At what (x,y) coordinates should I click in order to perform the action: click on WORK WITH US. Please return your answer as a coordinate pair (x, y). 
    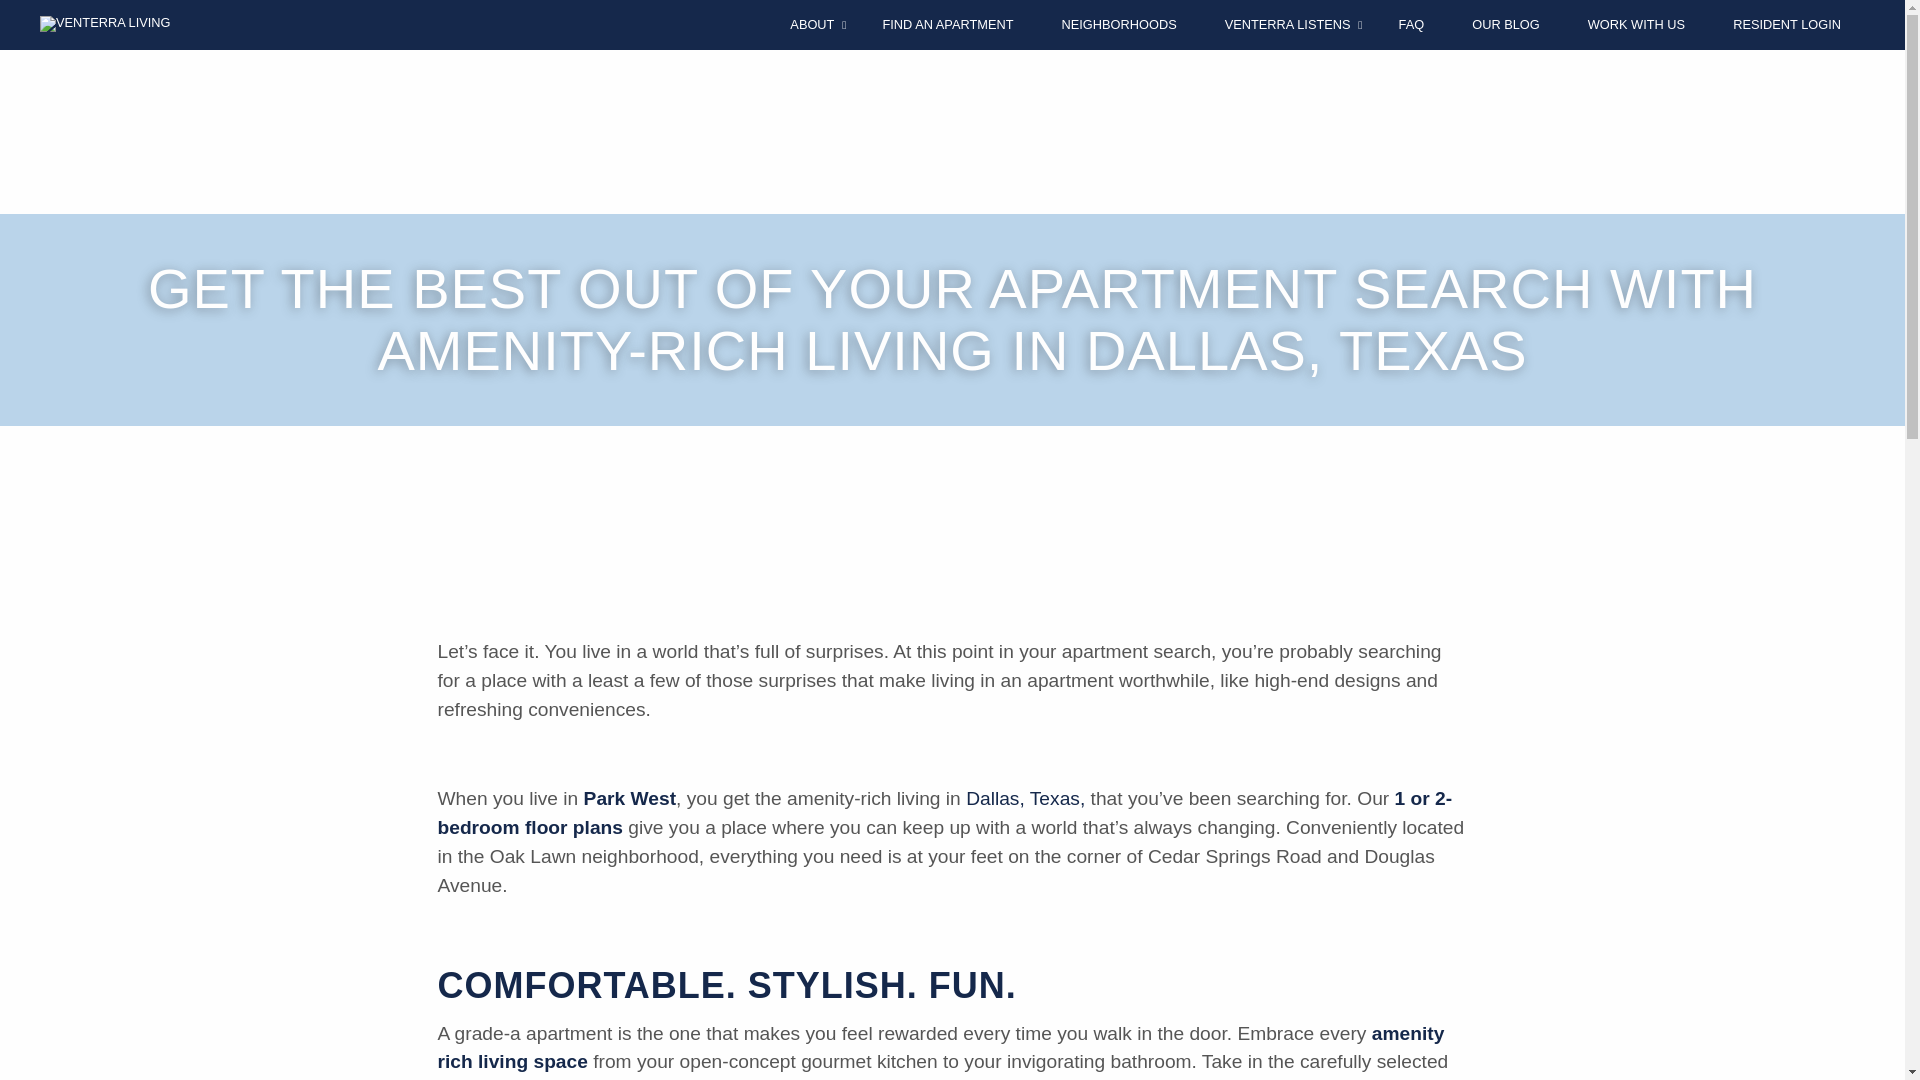
    Looking at the image, I should click on (1636, 24).